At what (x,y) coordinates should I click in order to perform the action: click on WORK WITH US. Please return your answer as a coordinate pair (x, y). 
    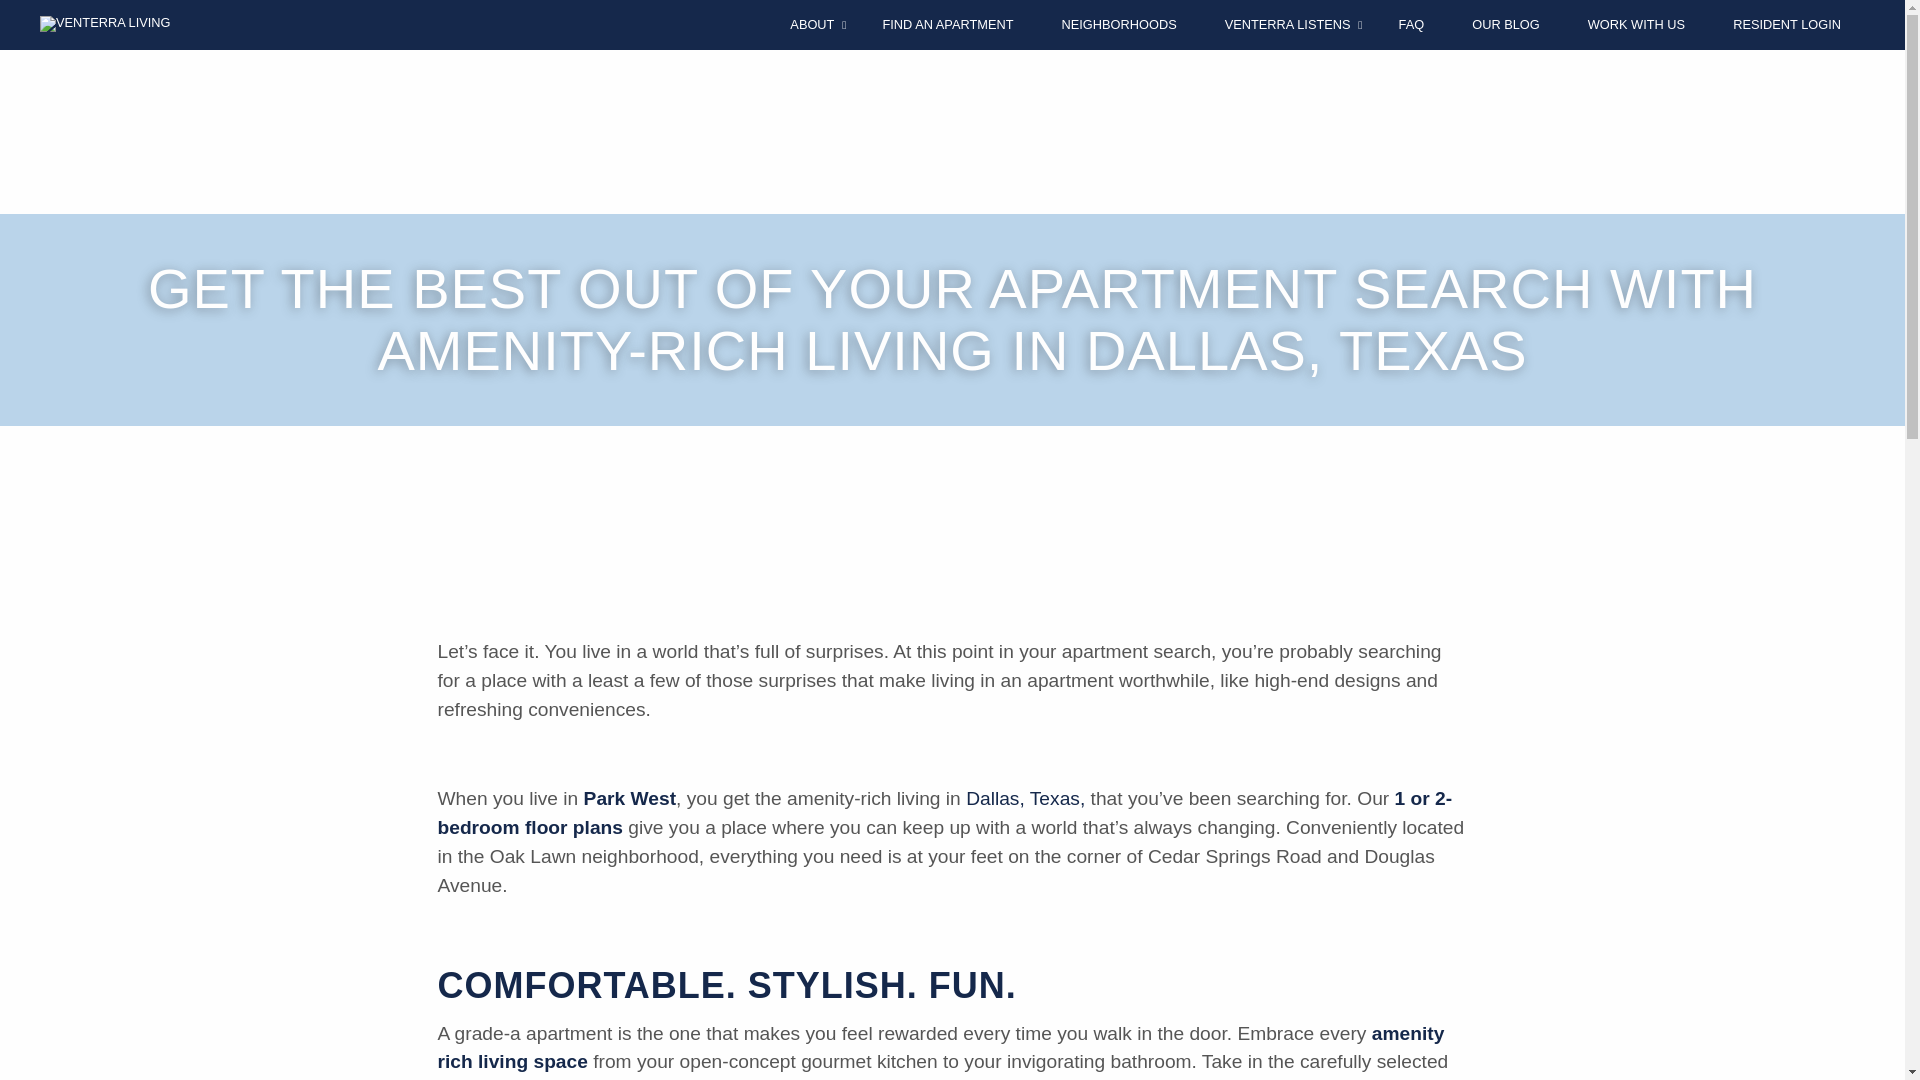
    Looking at the image, I should click on (1636, 24).